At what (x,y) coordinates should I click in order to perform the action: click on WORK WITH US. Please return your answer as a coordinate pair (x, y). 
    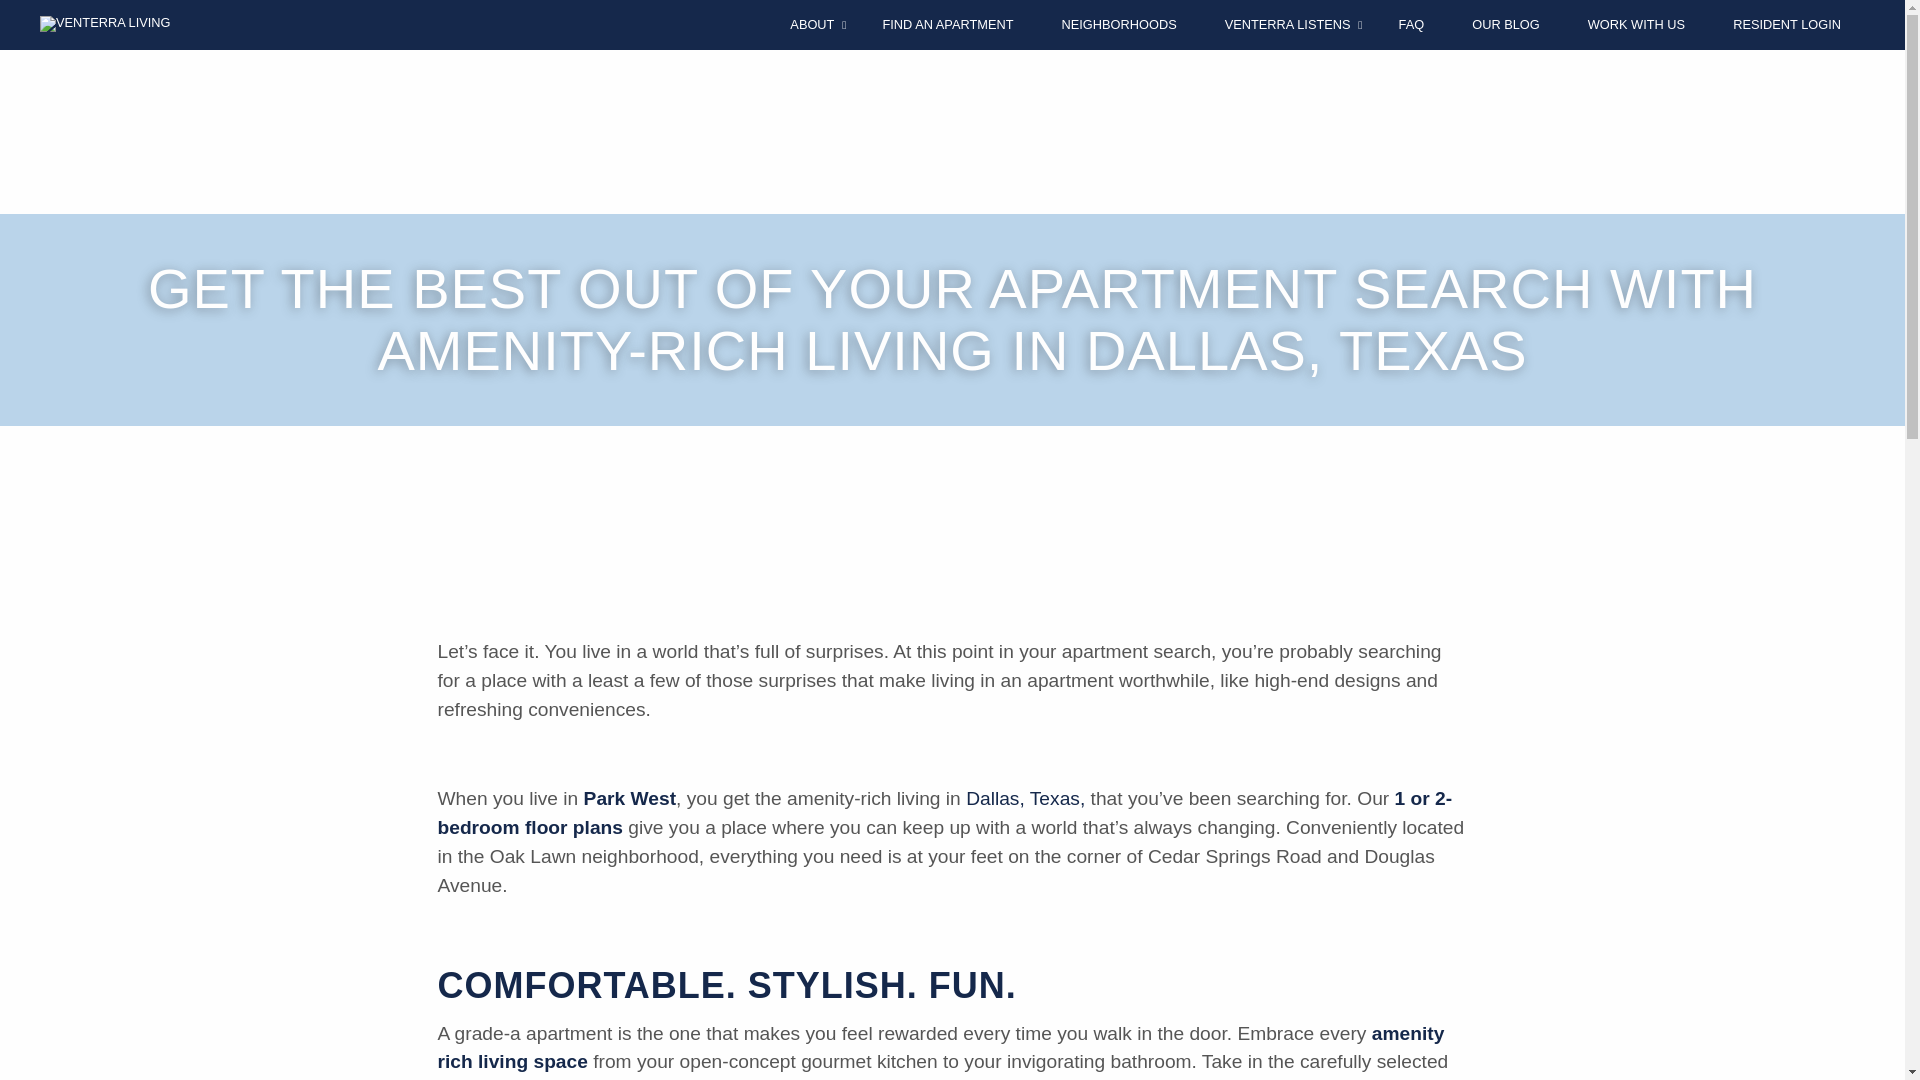
    Looking at the image, I should click on (1636, 24).